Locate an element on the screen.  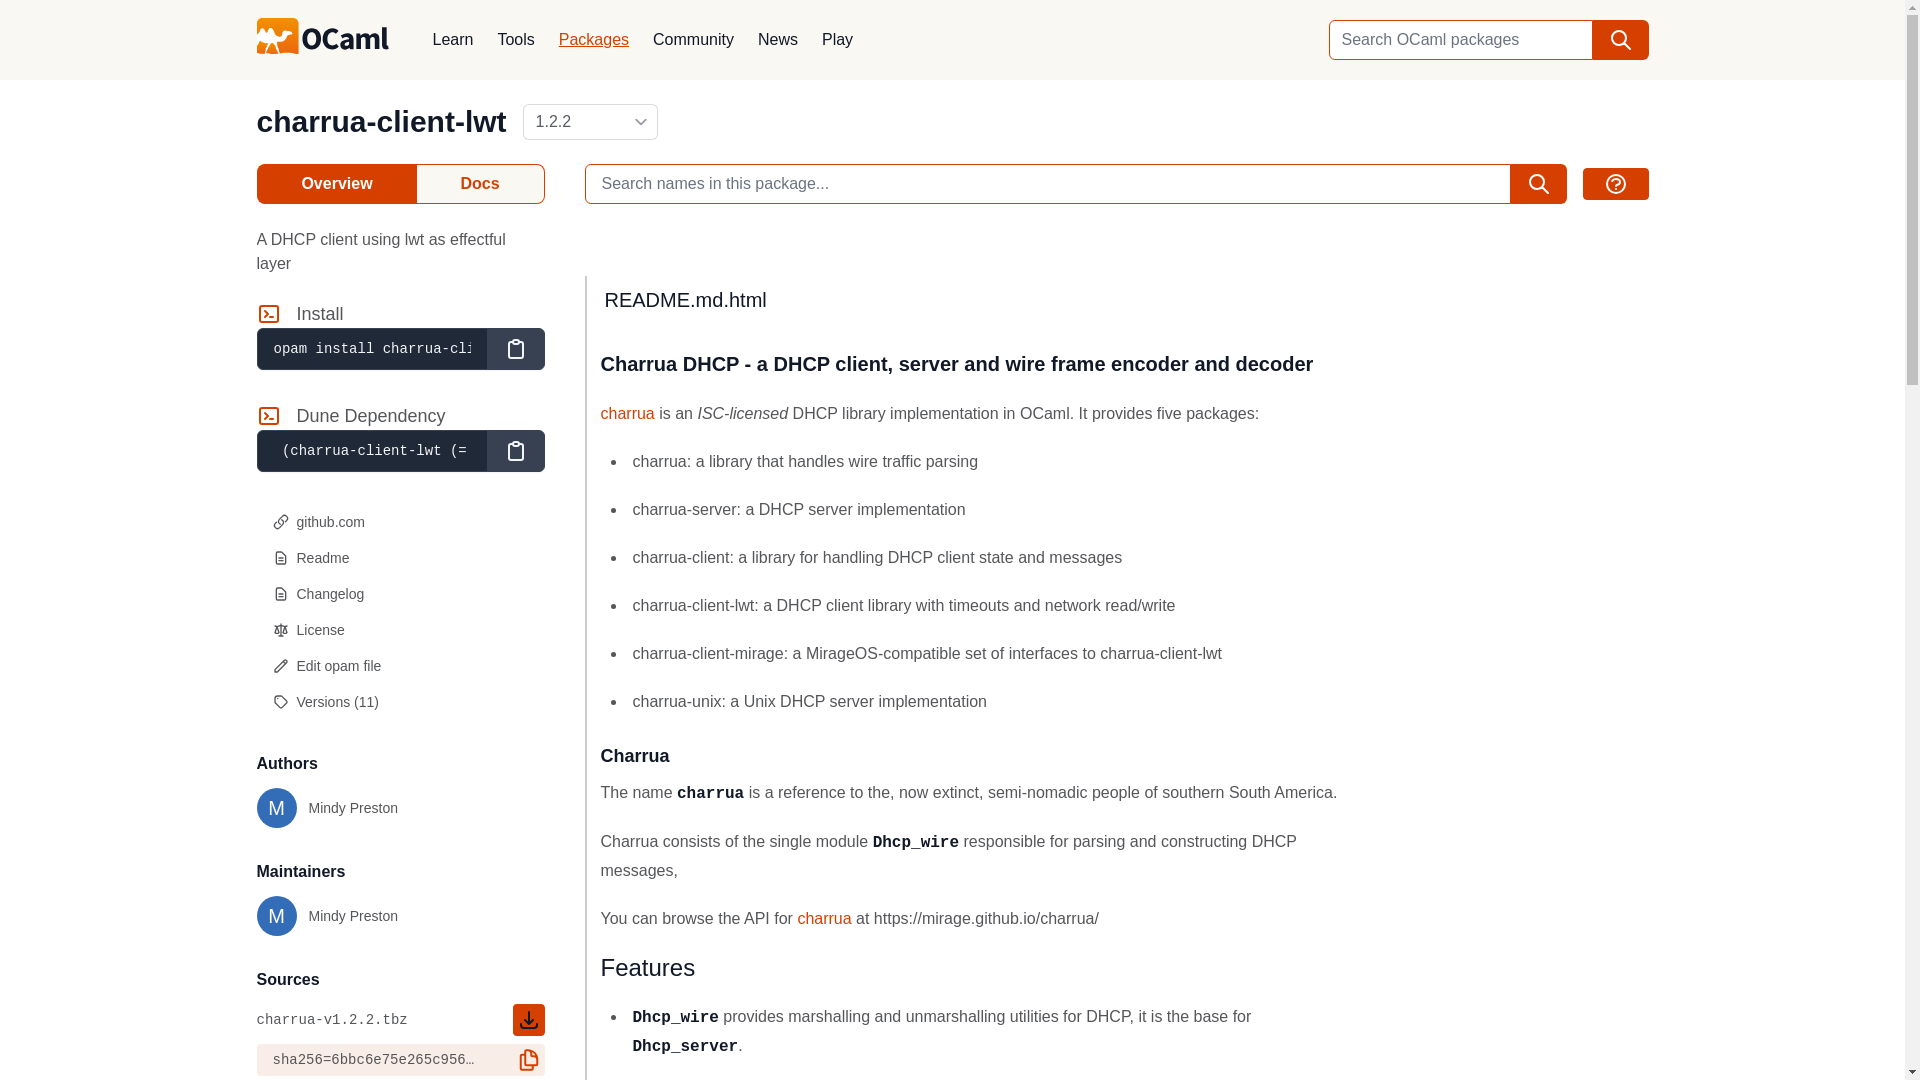
show search instructions is located at coordinates (1614, 184).